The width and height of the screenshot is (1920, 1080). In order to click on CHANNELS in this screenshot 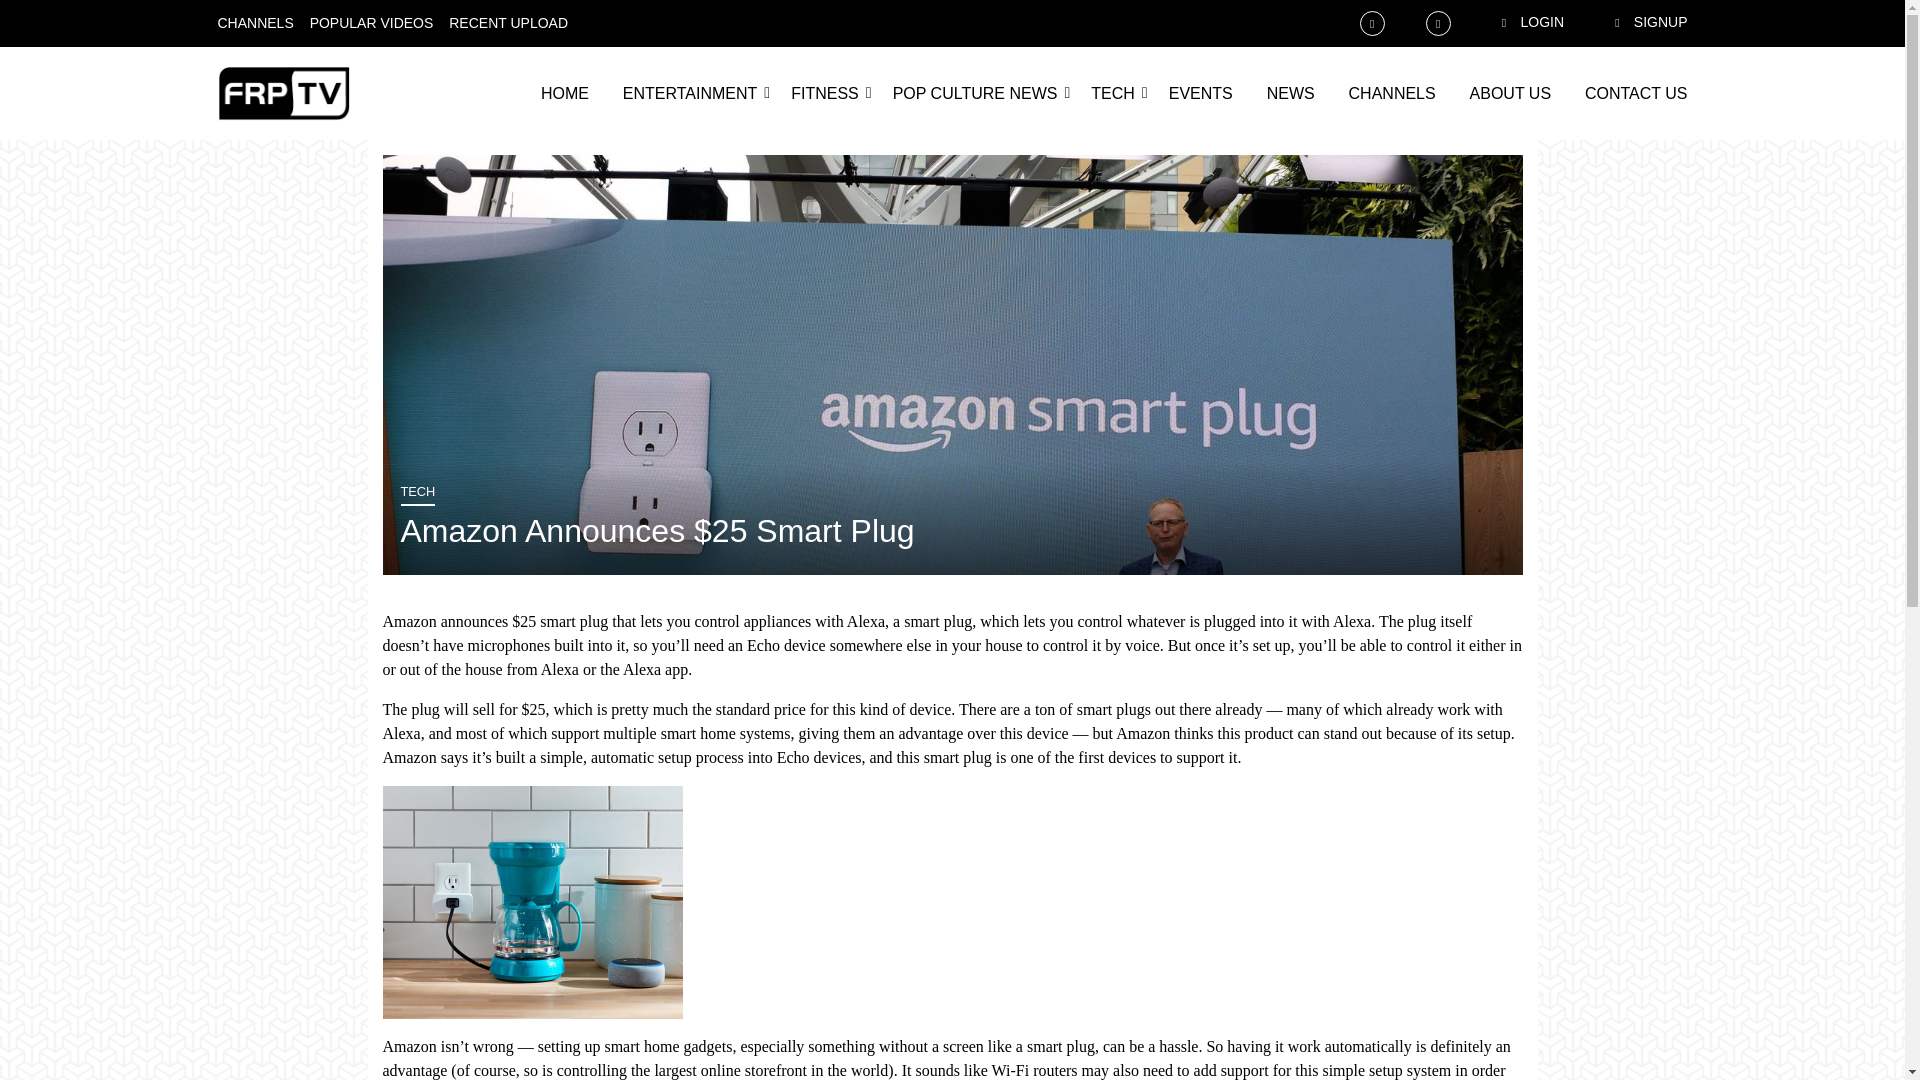, I will do `click(256, 23)`.